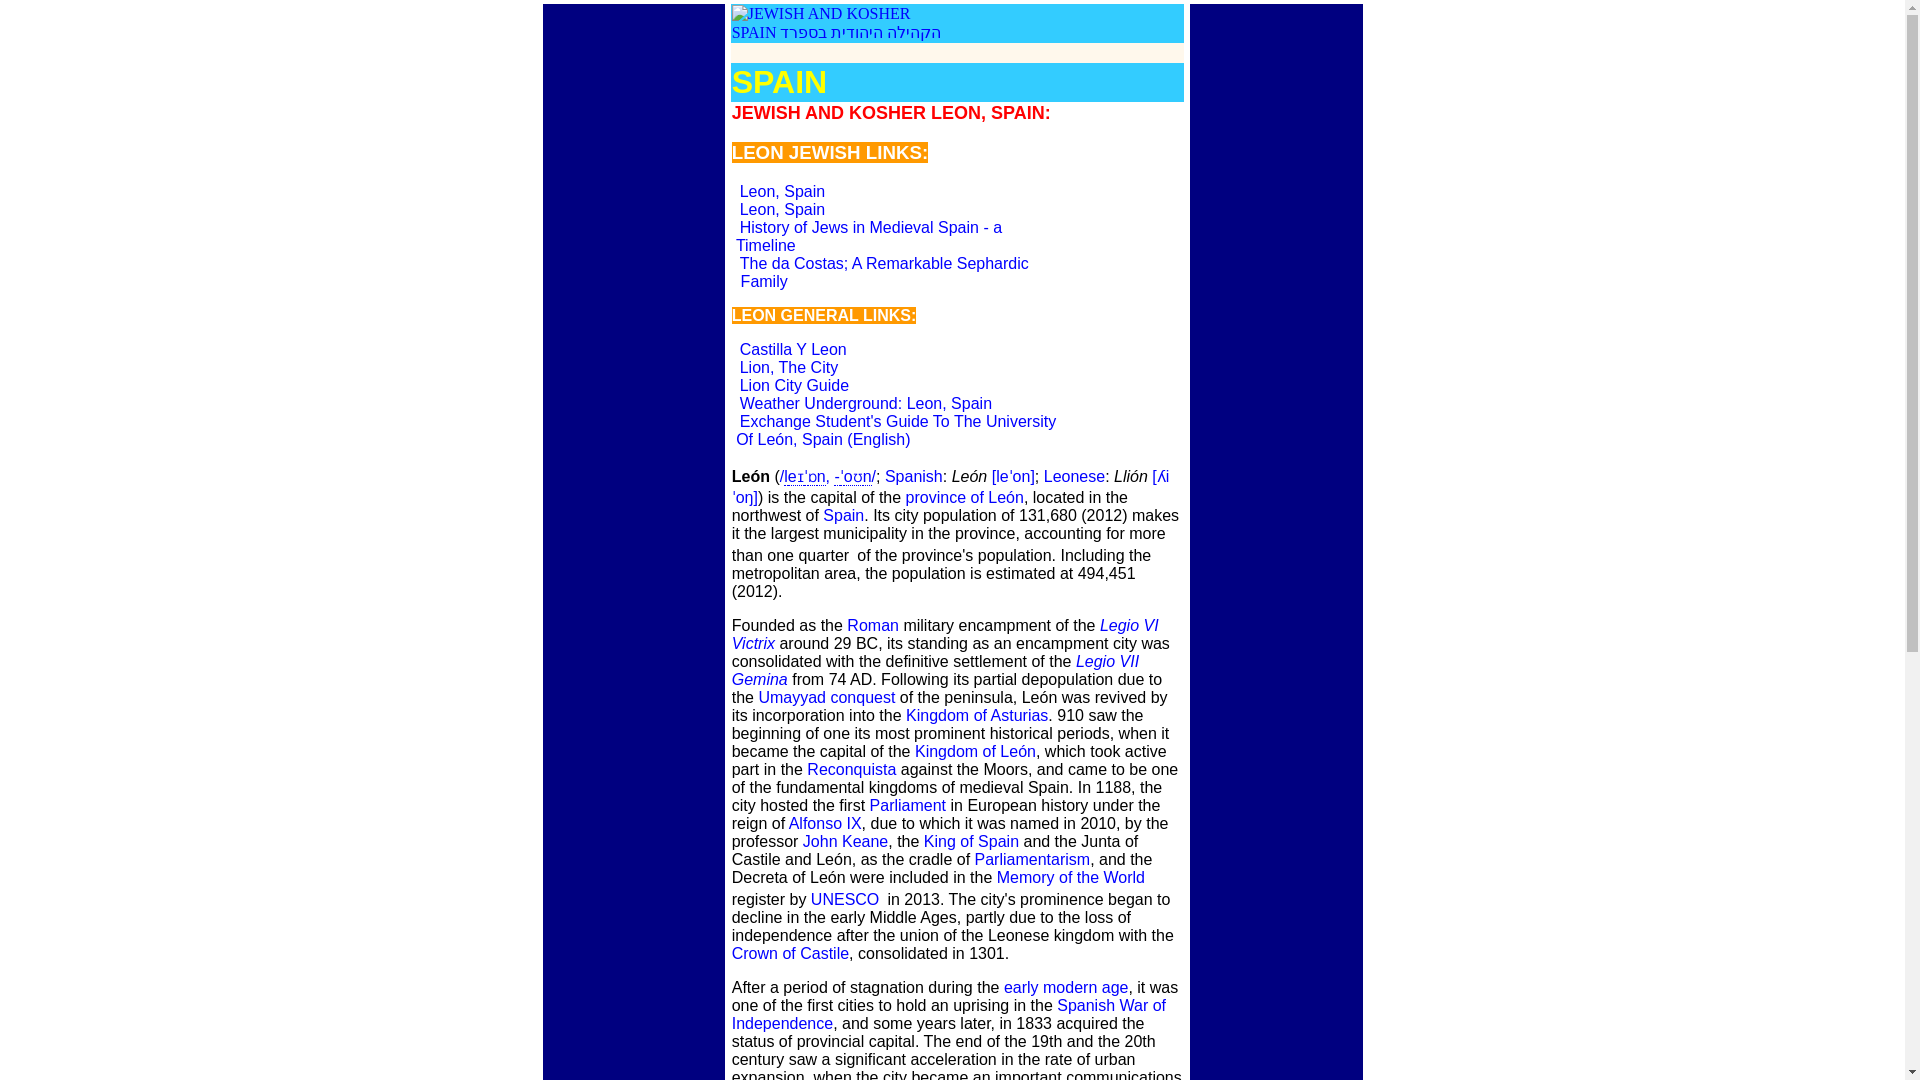 Image resolution: width=1920 pixels, height=1080 pixels. I want to click on Parliament, so click(1074, 476).